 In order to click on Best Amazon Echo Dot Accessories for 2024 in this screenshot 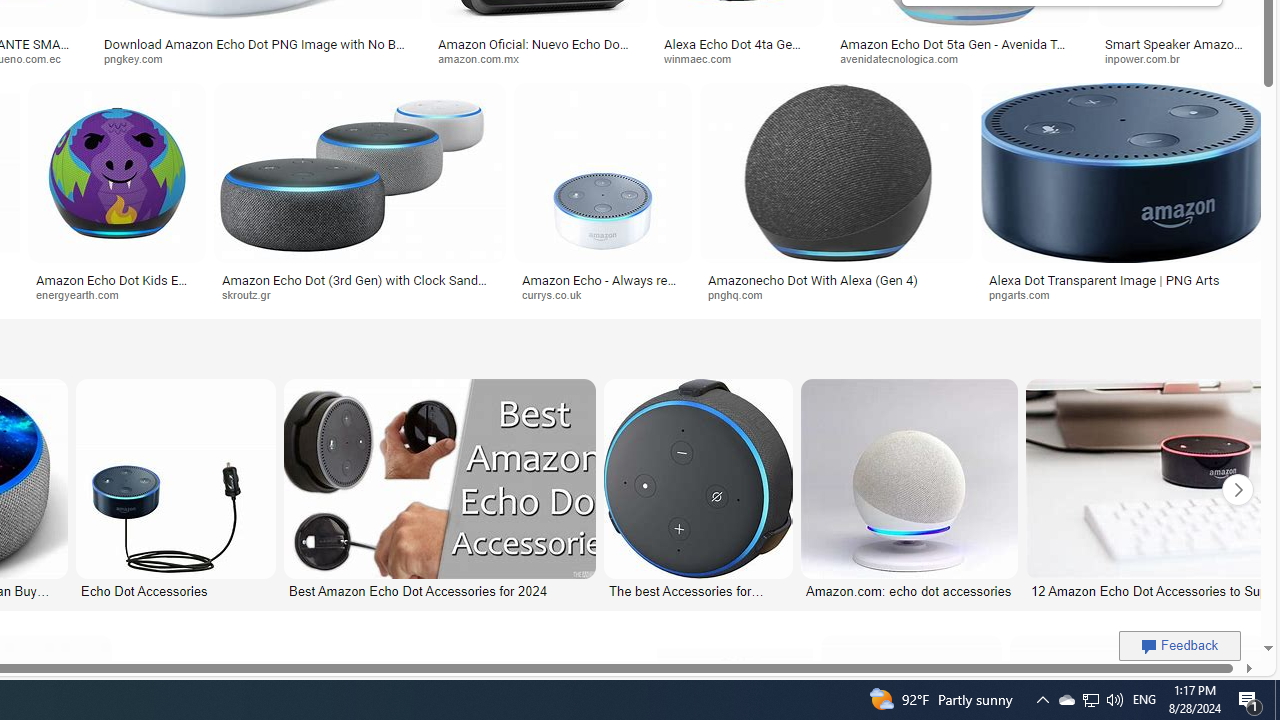, I will do `click(438, 590)`.